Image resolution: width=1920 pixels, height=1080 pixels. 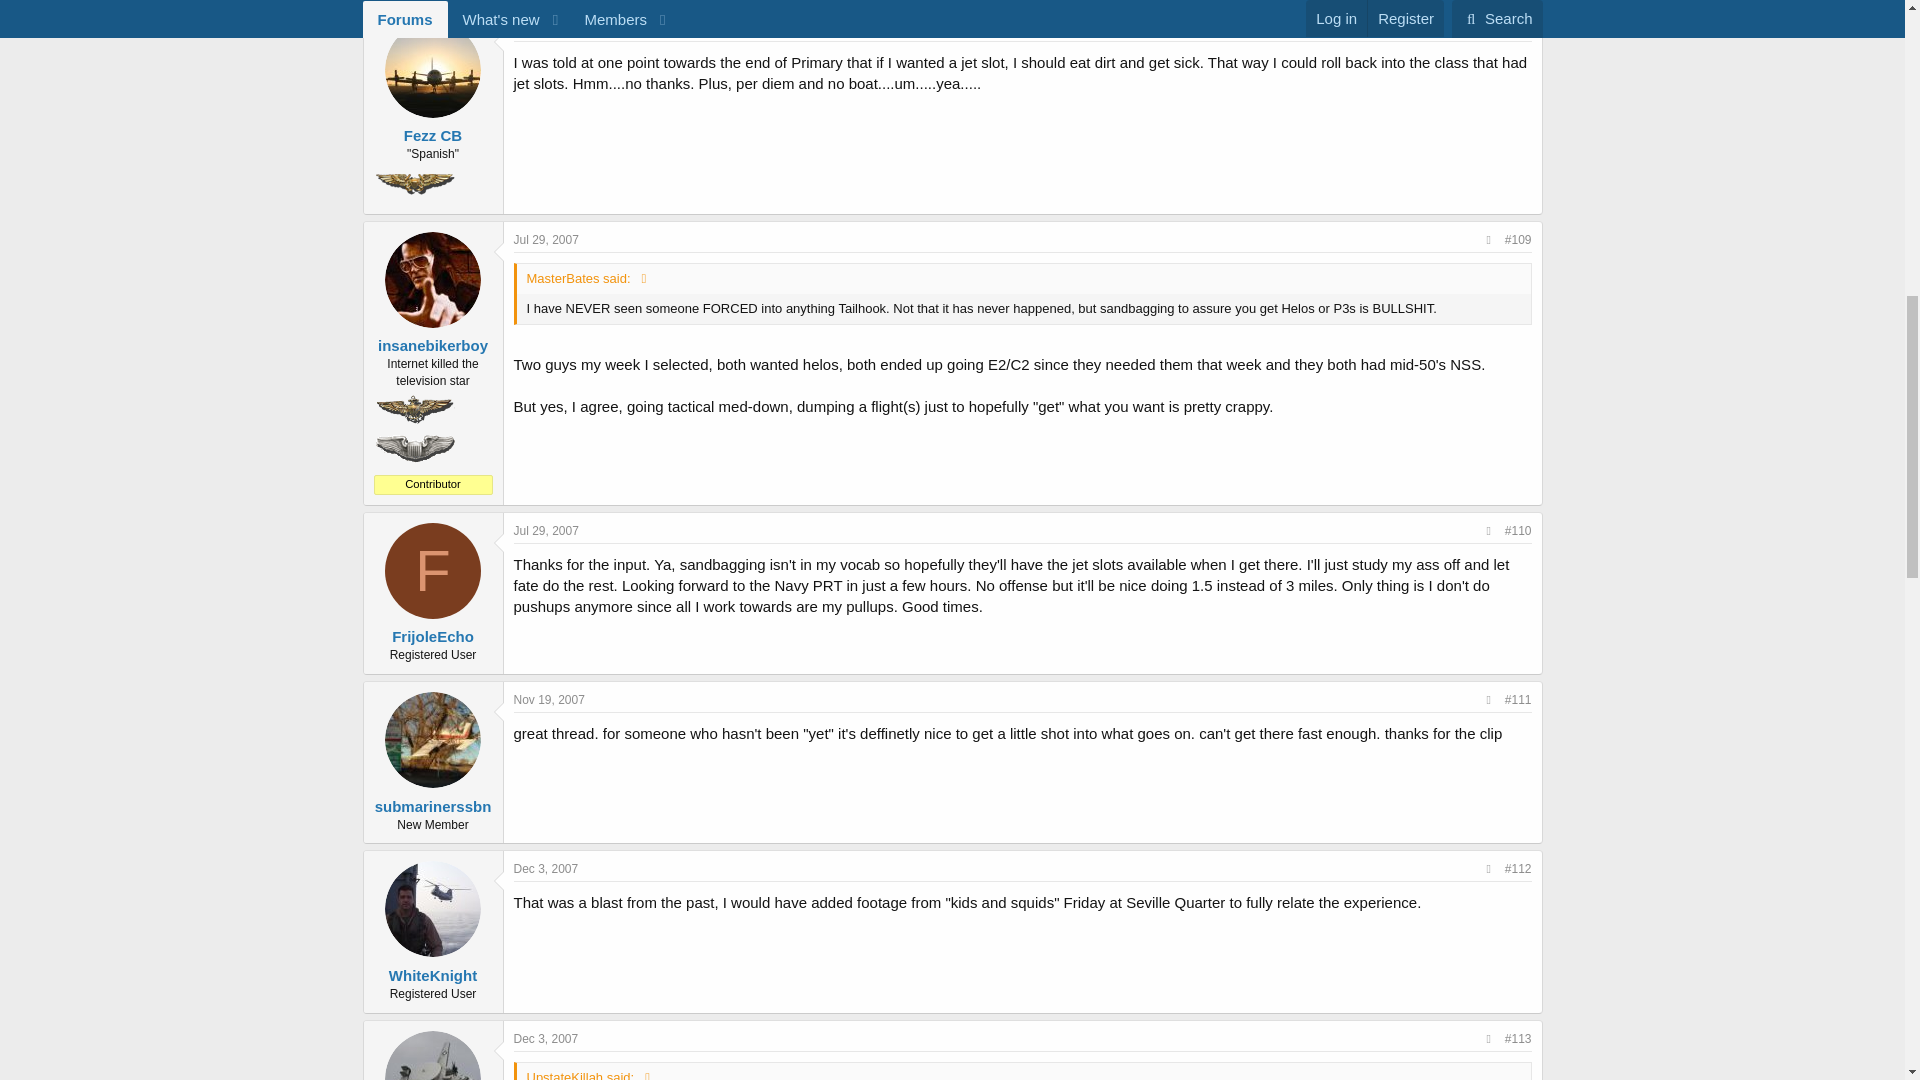 What do you see at coordinates (546, 240) in the screenshot?
I see `Jul 29, 2007 at 7:33 PM` at bounding box center [546, 240].